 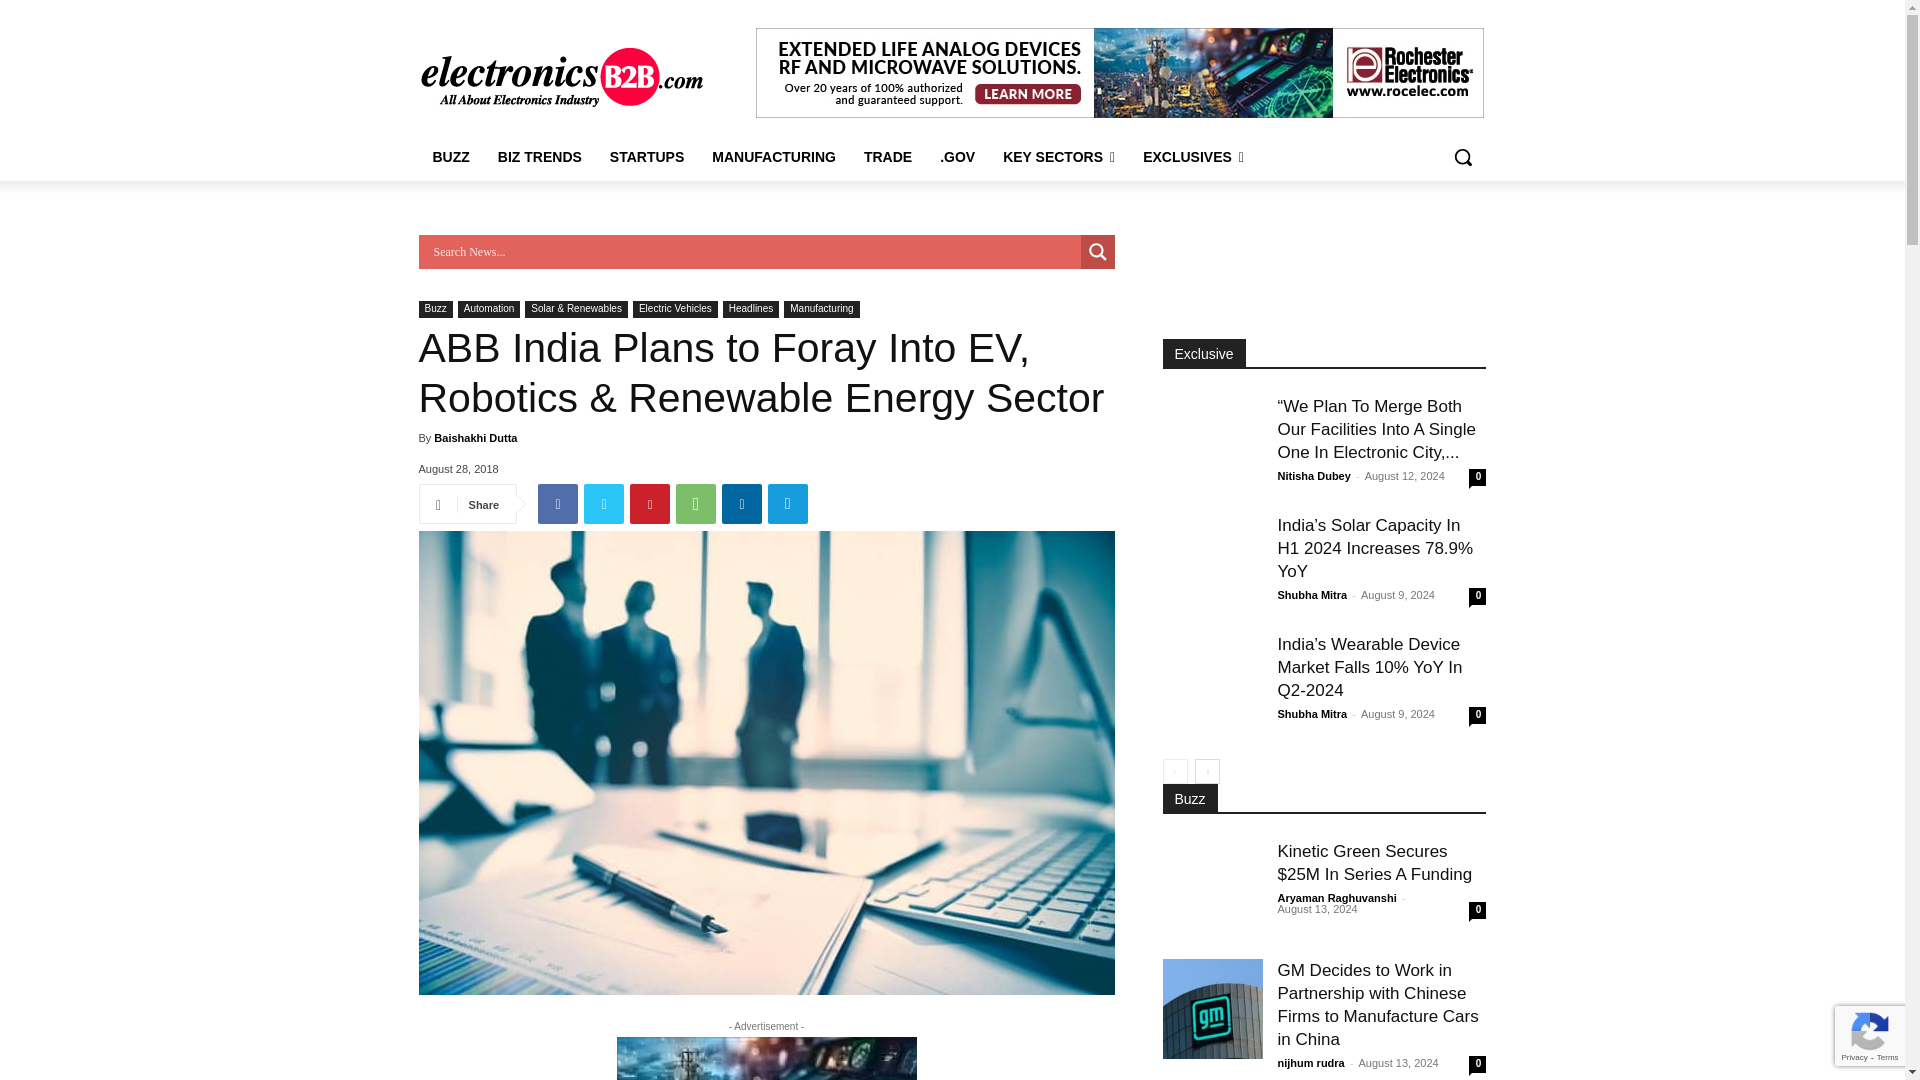 I want to click on WhatsApp, so click(x=696, y=503).